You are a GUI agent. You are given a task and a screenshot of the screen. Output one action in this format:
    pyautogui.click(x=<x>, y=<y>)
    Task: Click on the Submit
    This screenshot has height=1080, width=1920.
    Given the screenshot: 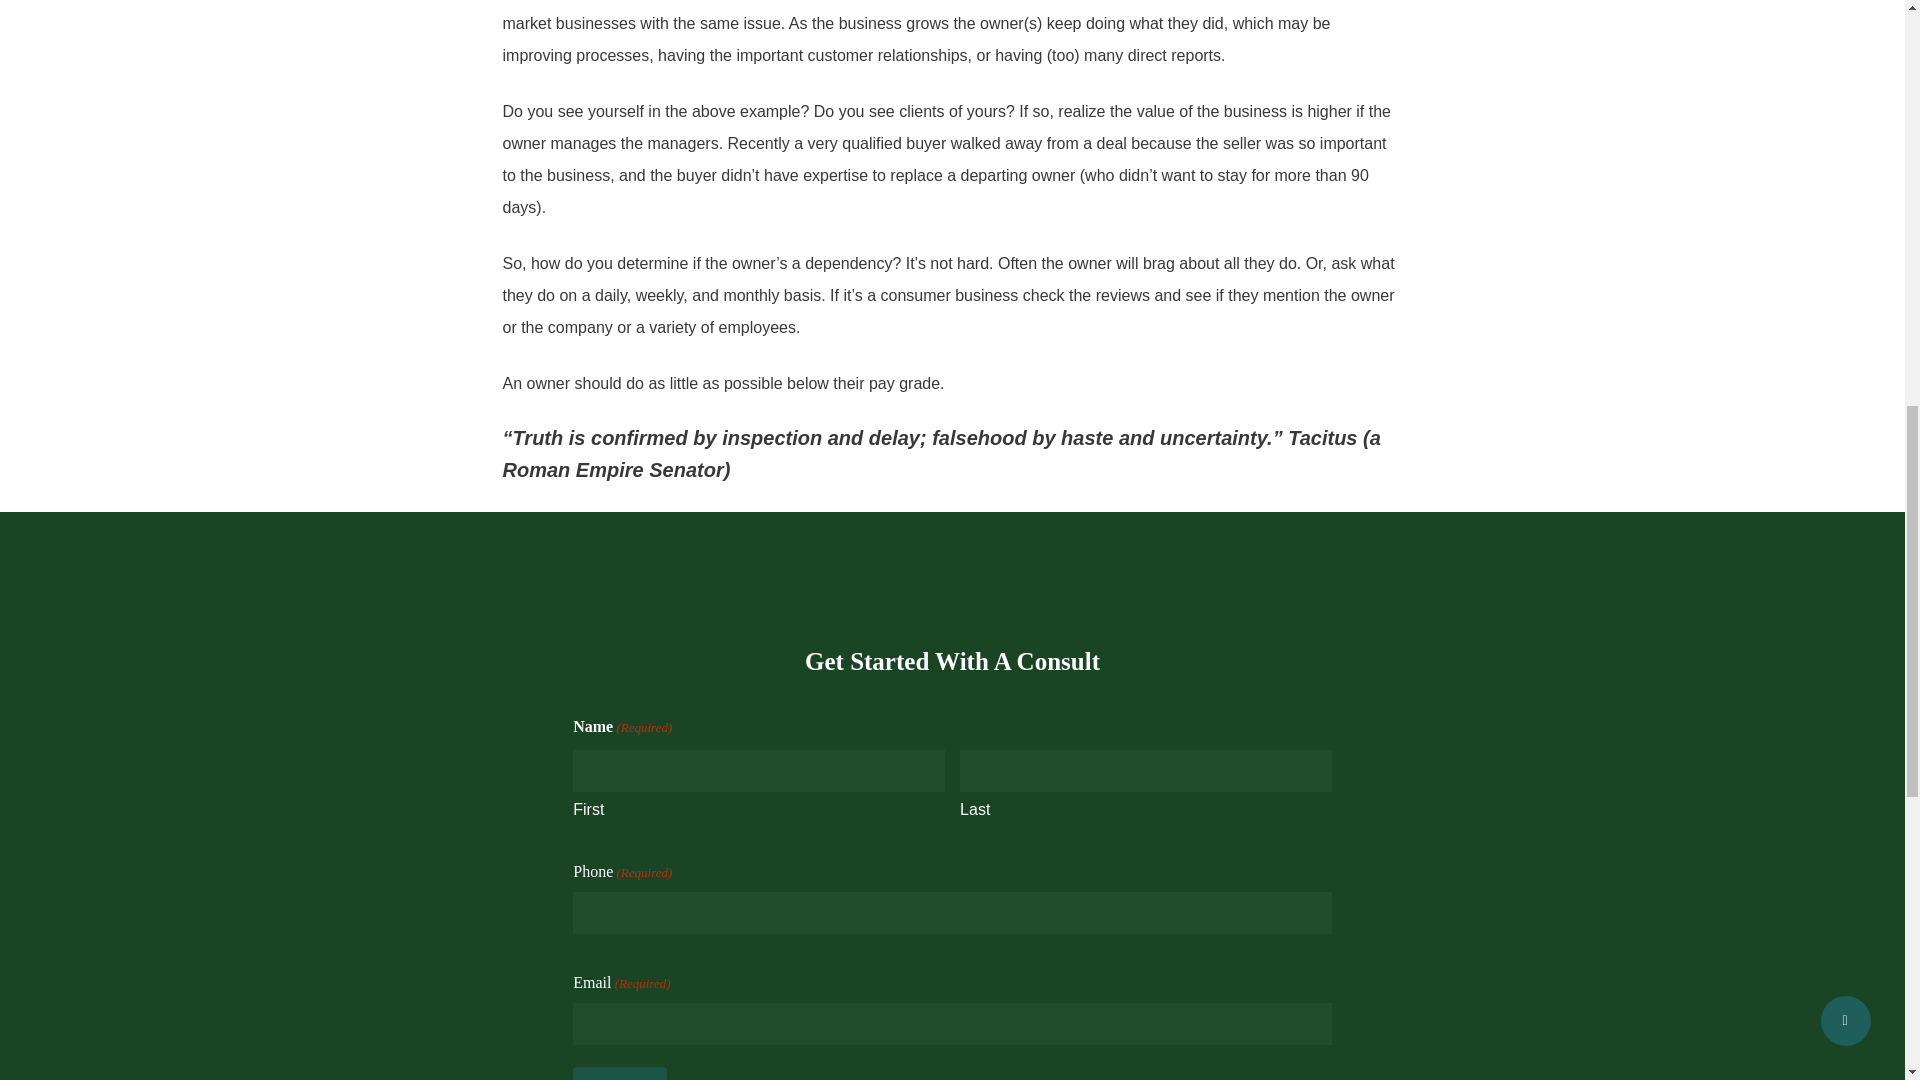 What is the action you would take?
    pyautogui.click(x=619, y=1074)
    